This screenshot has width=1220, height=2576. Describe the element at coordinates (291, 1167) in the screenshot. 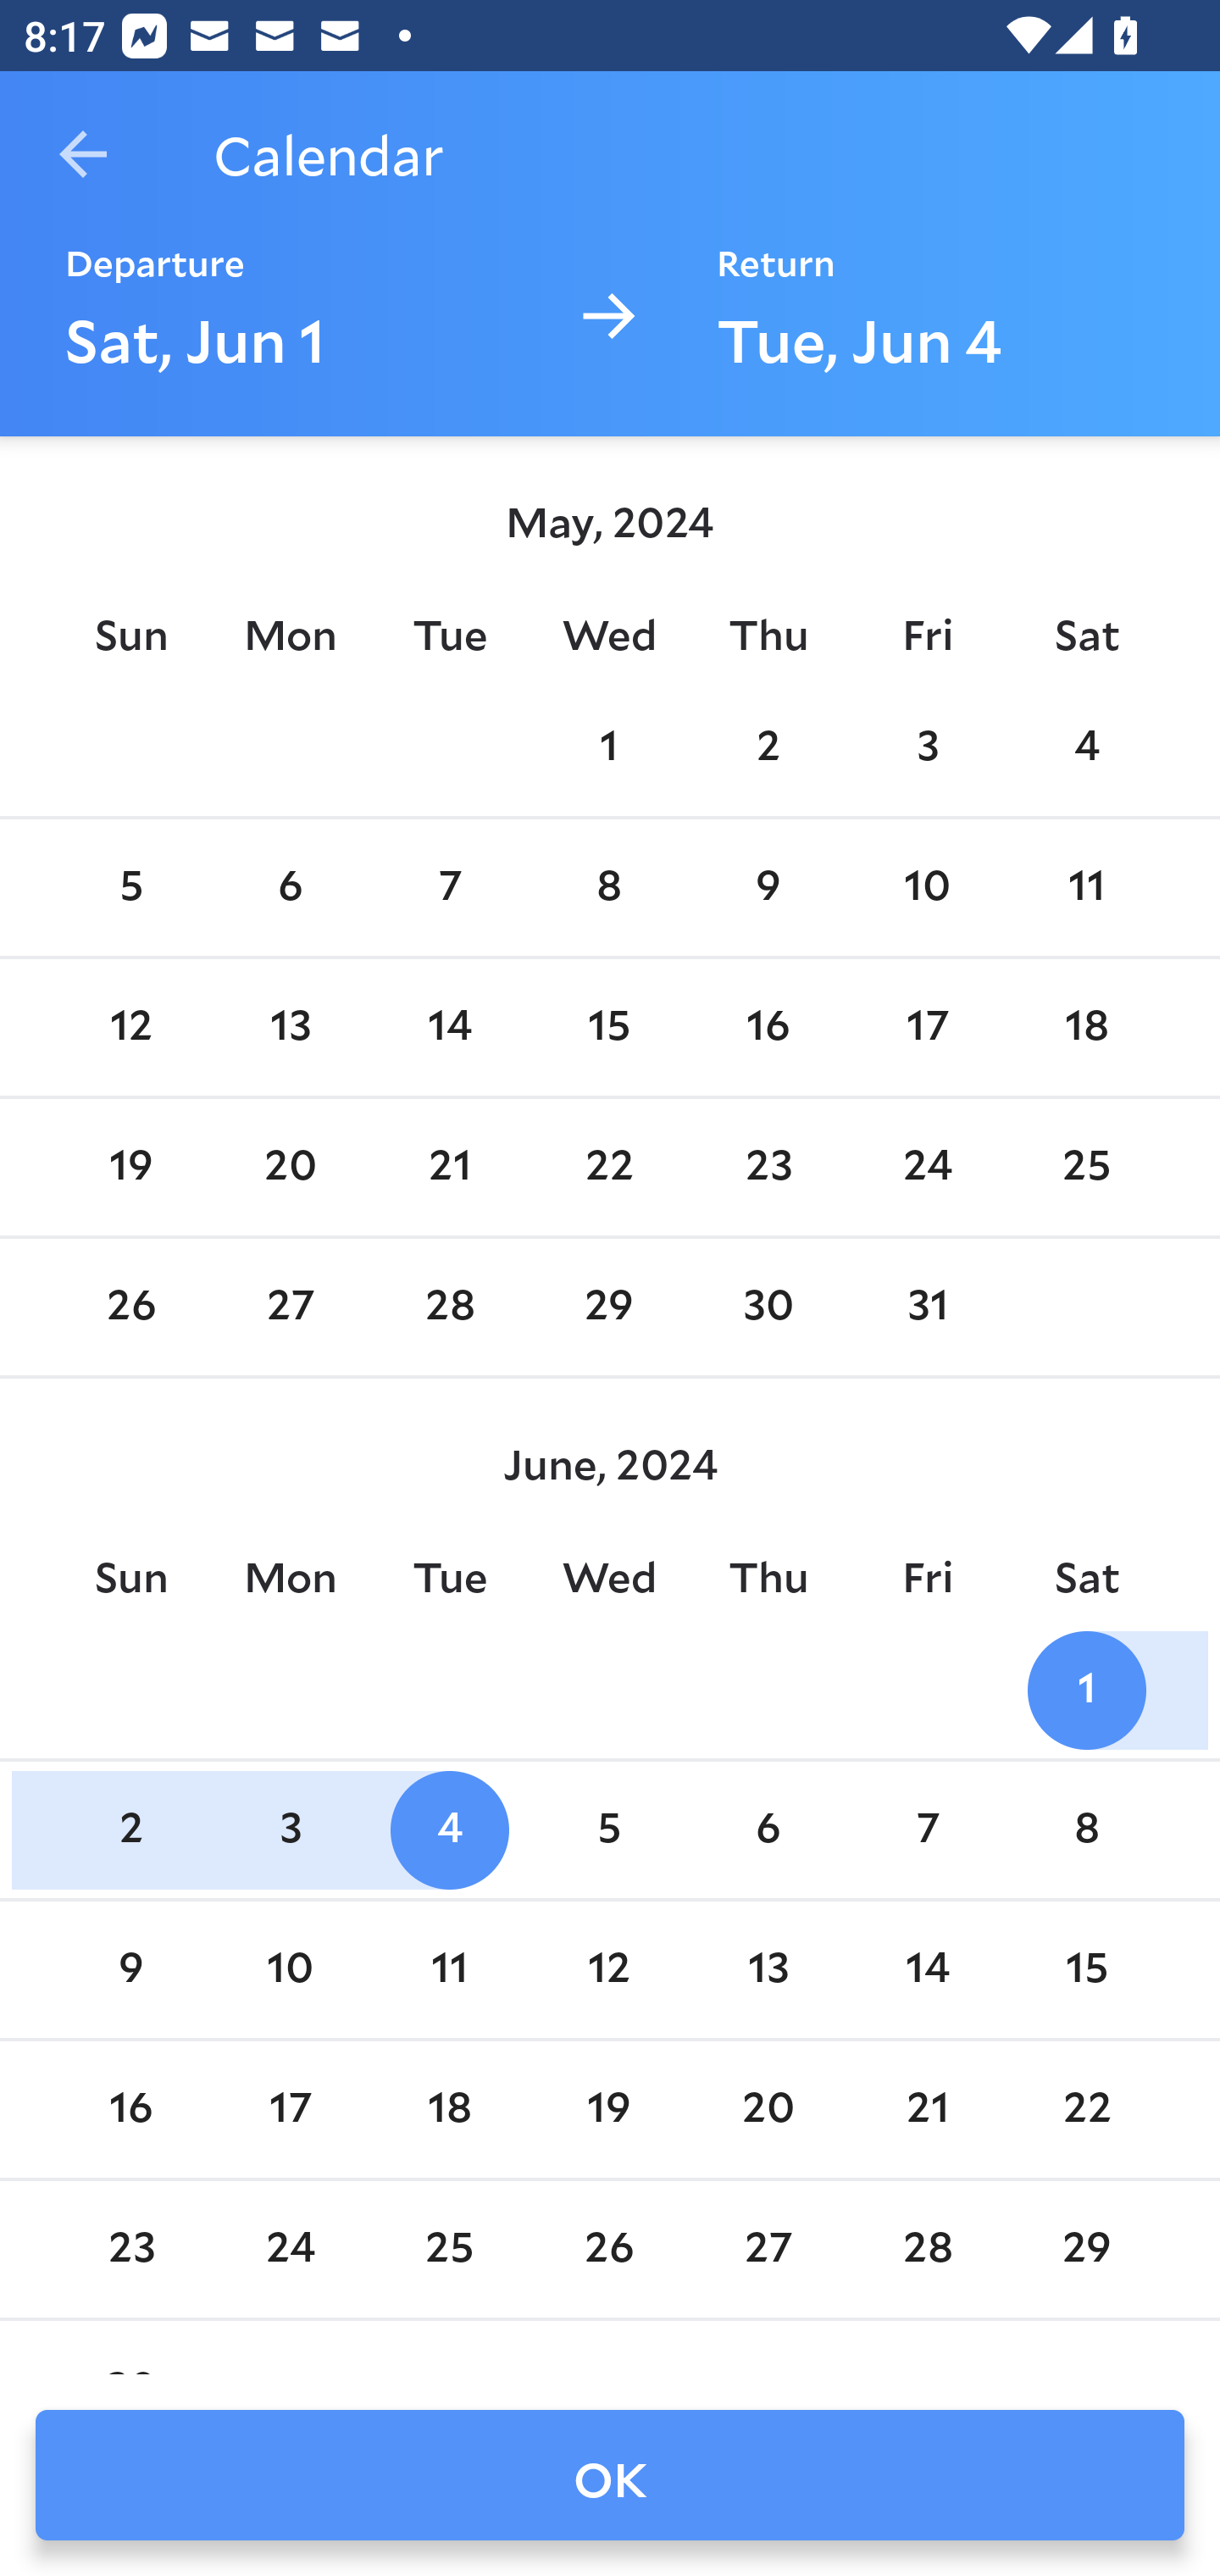

I see `20` at that location.